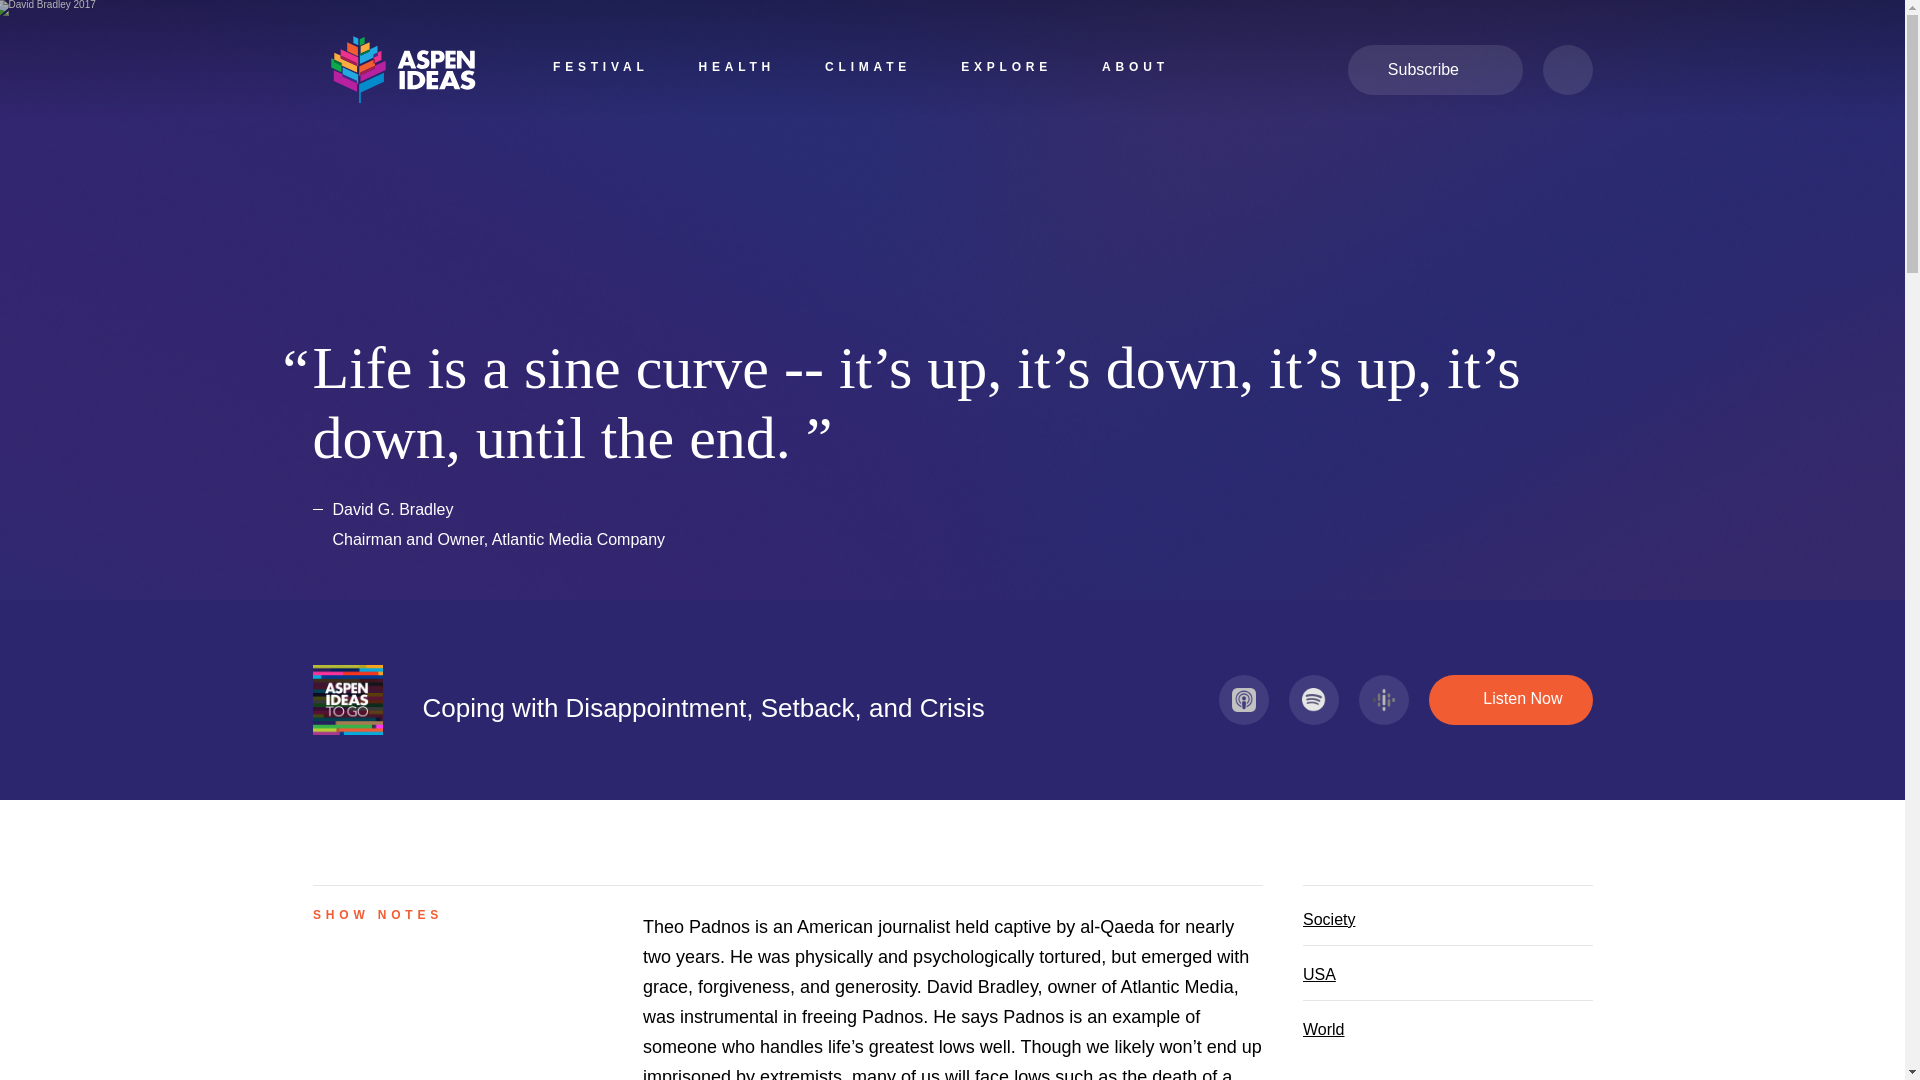 The width and height of the screenshot is (1920, 1080). Describe the element at coordinates (736, 70) in the screenshot. I see `HEALTH` at that location.